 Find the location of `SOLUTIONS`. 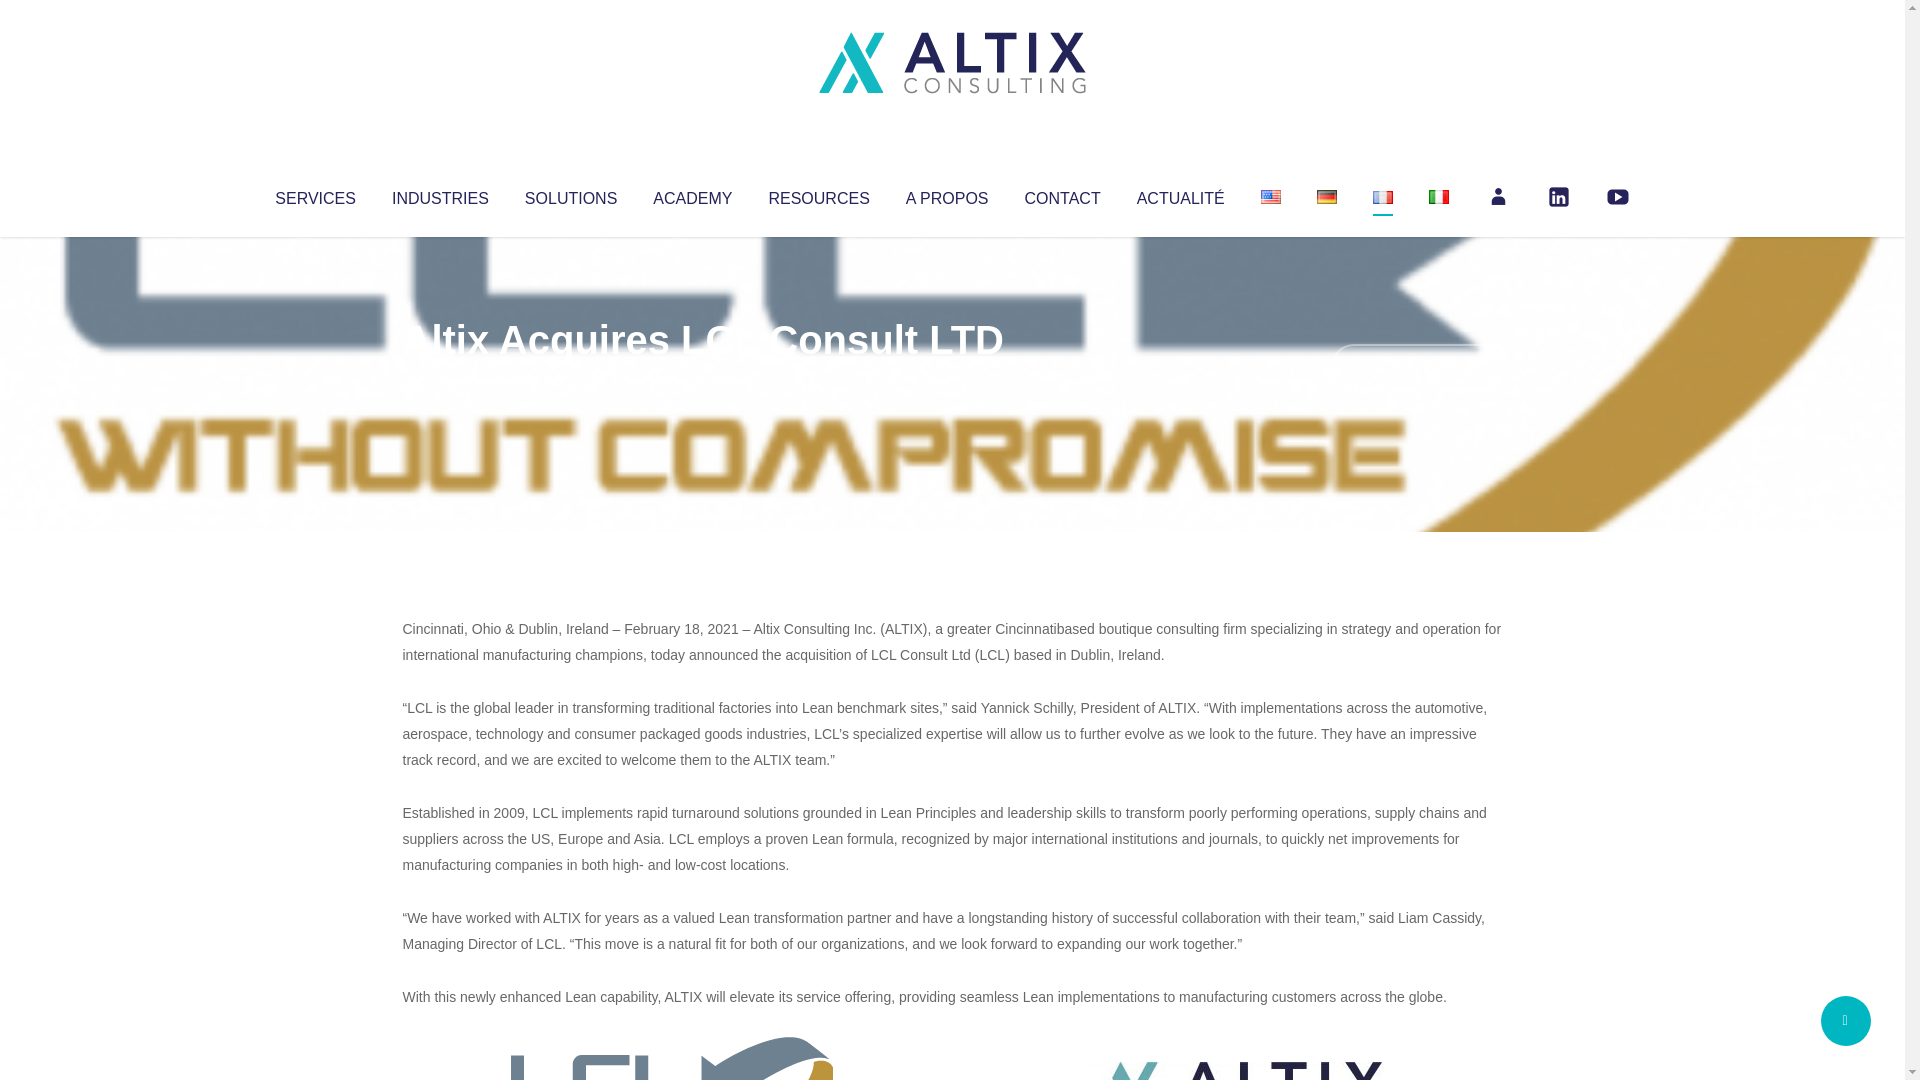

SOLUTIONS is located at coordinates (570, 194).